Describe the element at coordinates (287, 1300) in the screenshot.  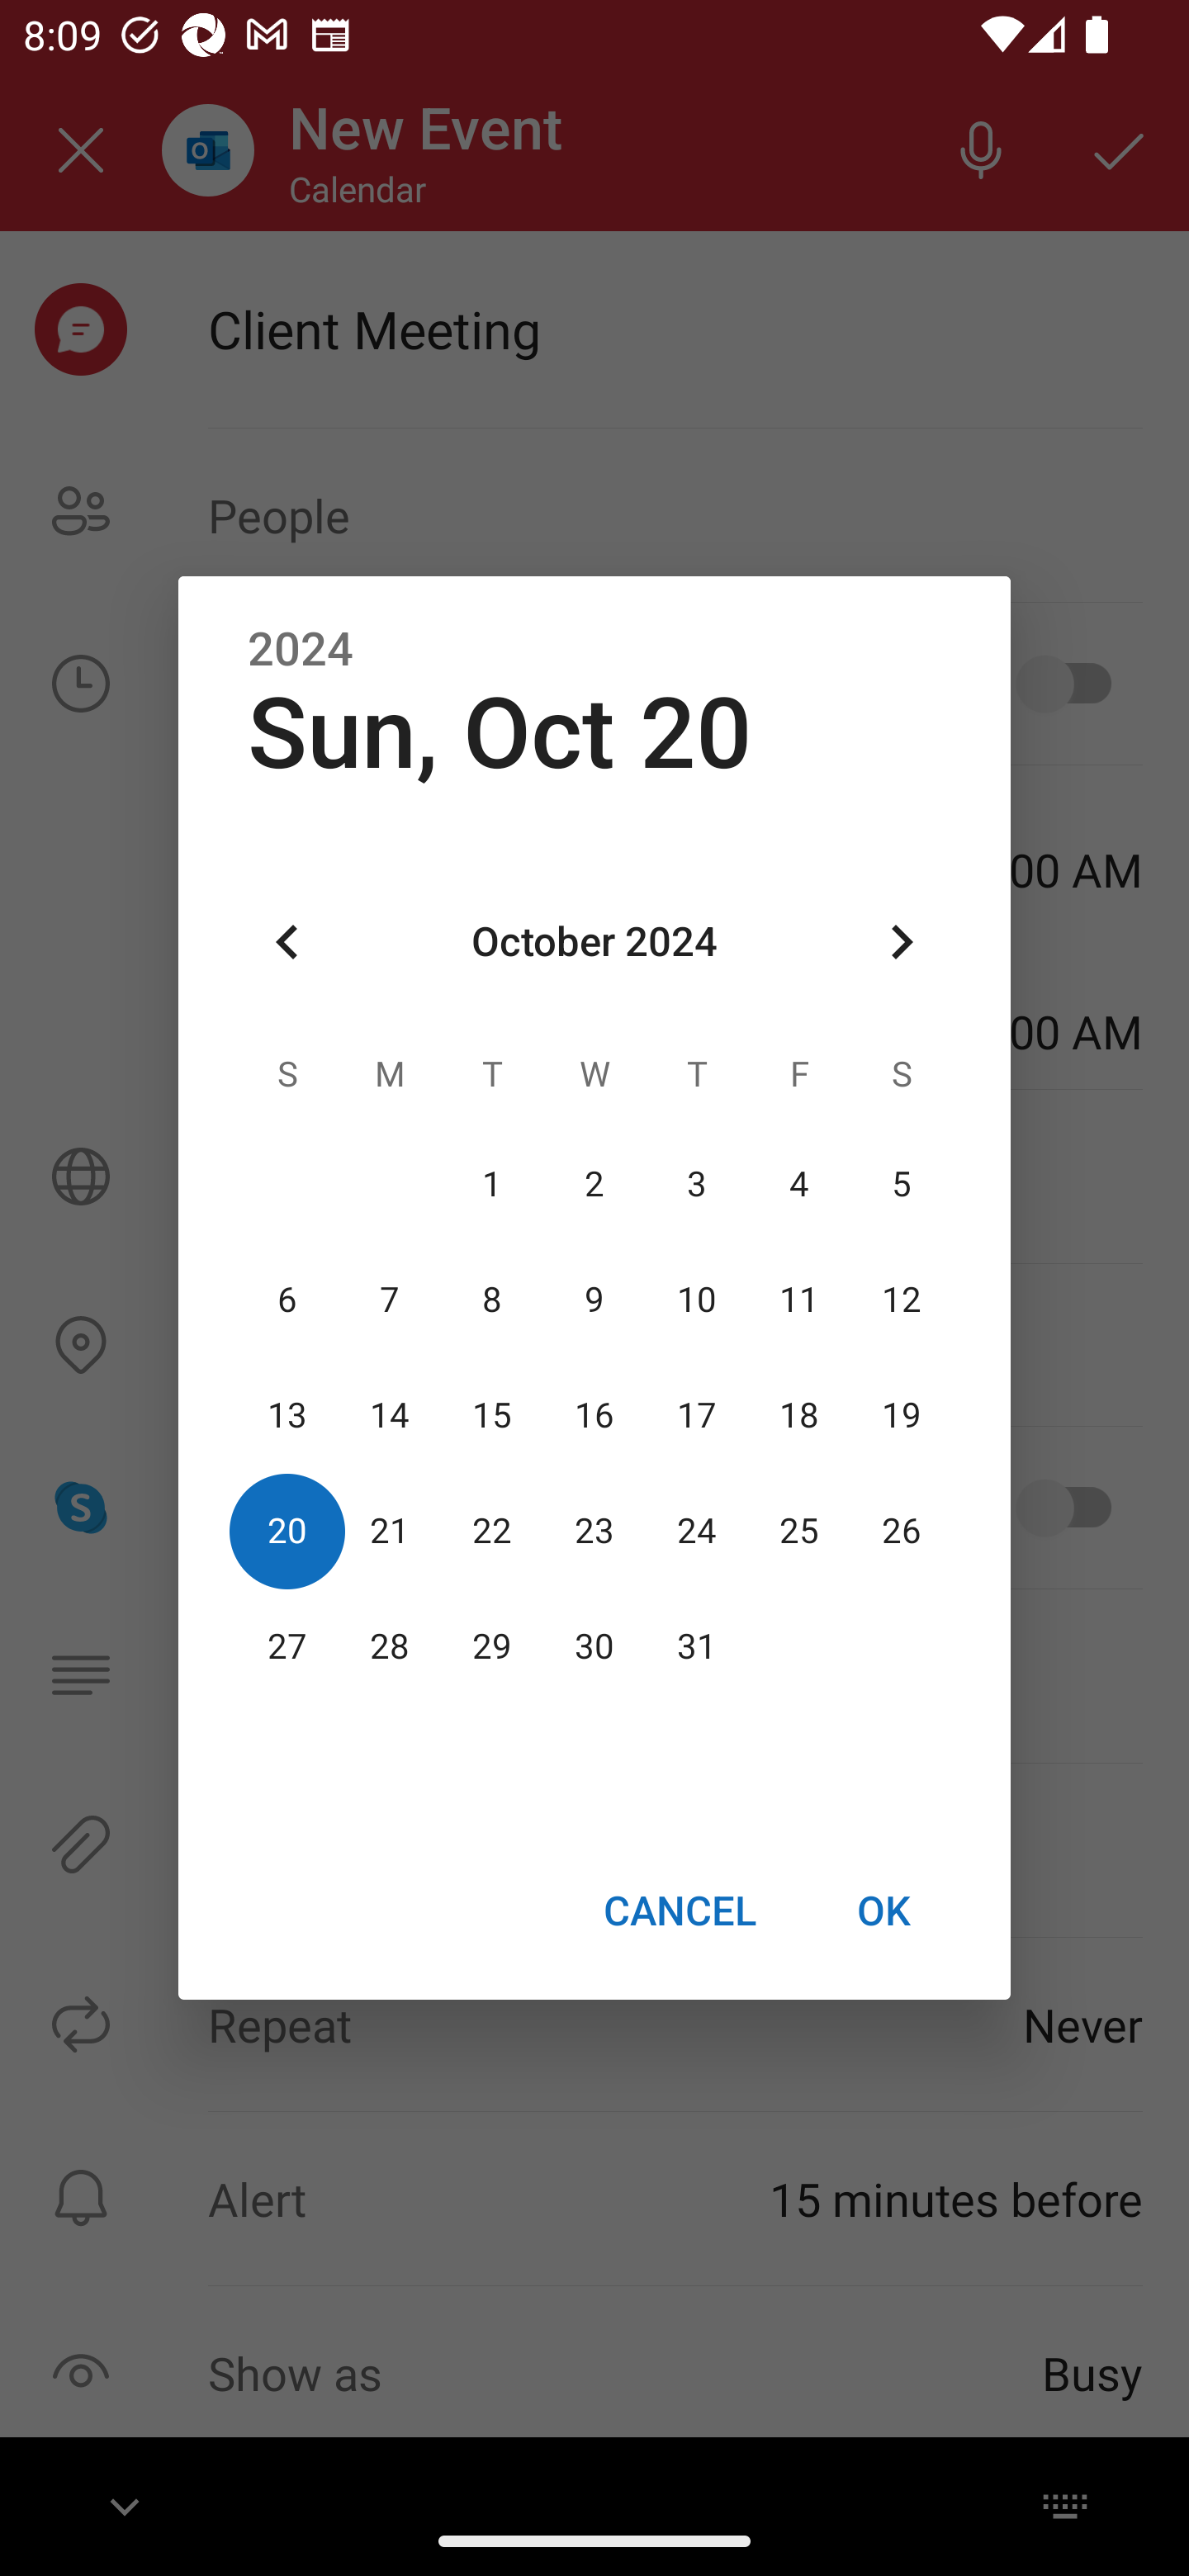
I see `6 06 October 2024` at that location.